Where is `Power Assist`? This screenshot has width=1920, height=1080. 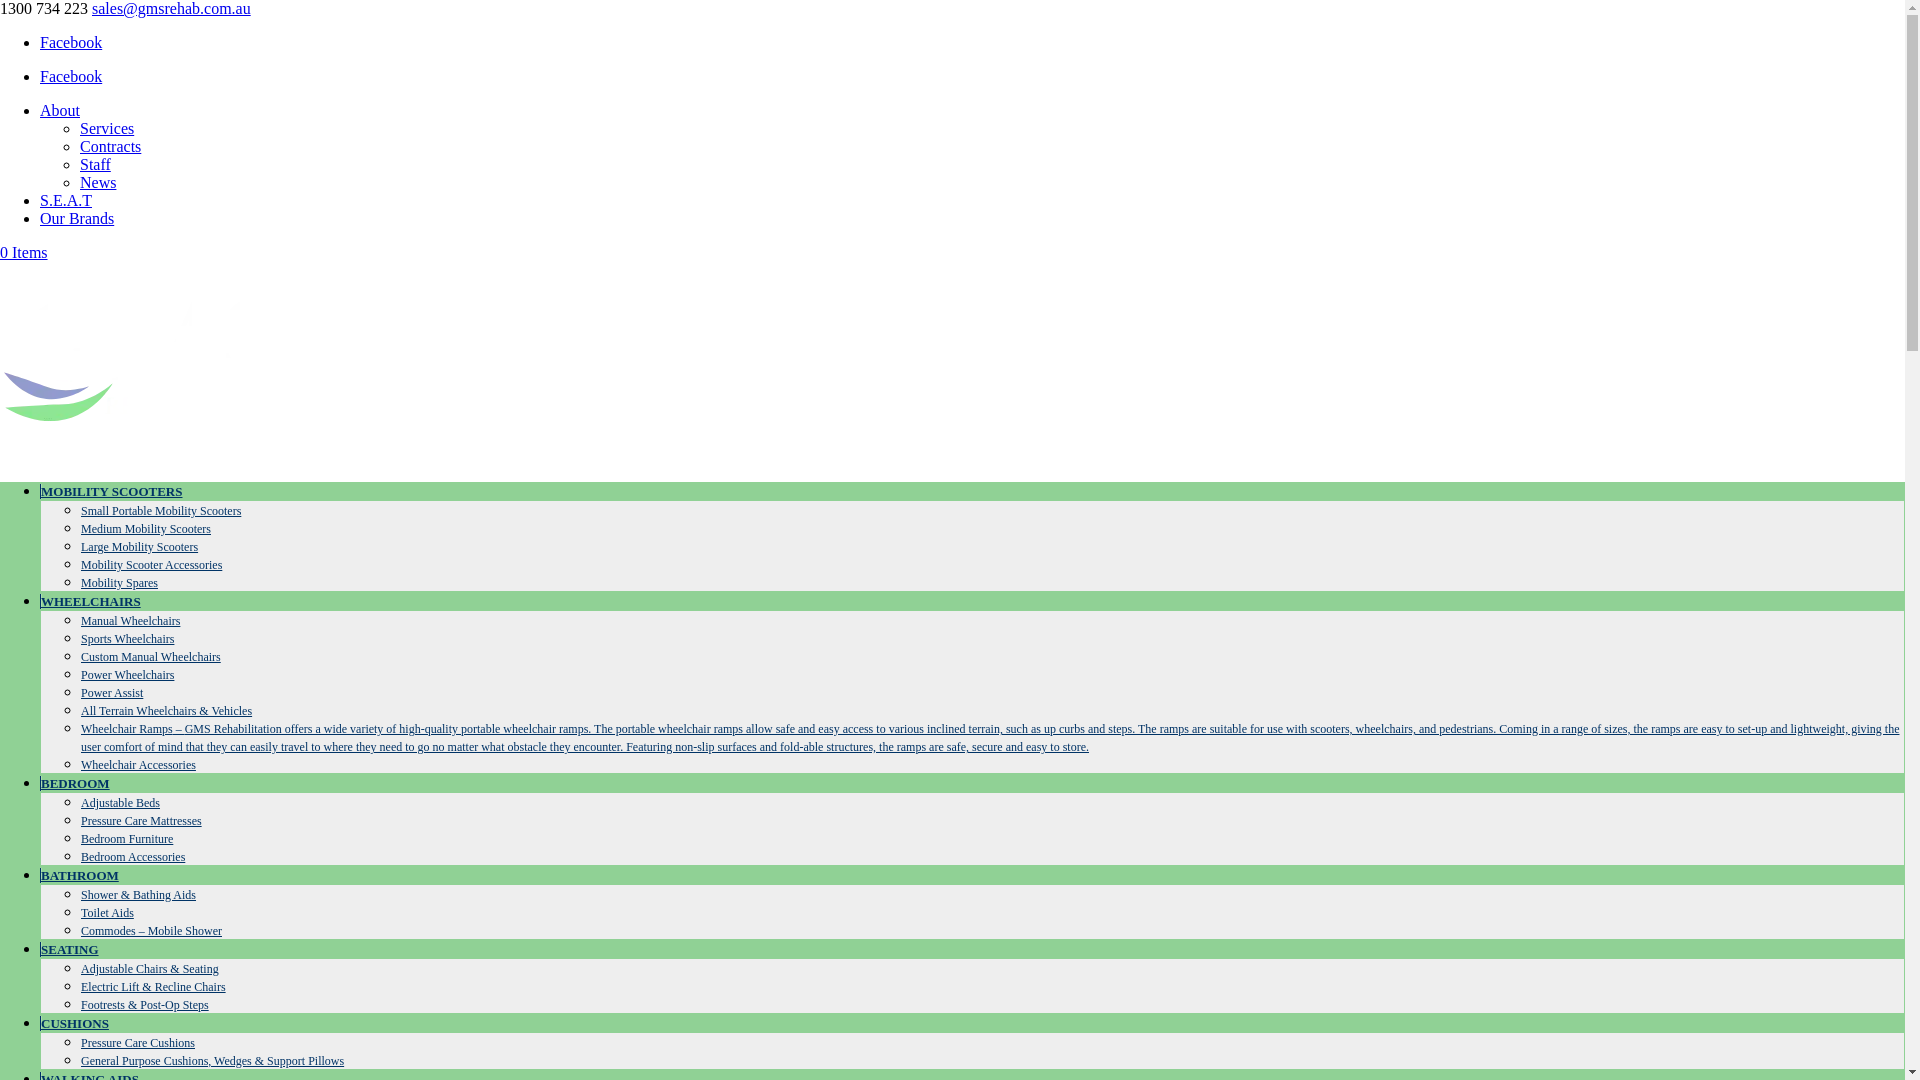
Power Assist is located at coordinates (112, 693).